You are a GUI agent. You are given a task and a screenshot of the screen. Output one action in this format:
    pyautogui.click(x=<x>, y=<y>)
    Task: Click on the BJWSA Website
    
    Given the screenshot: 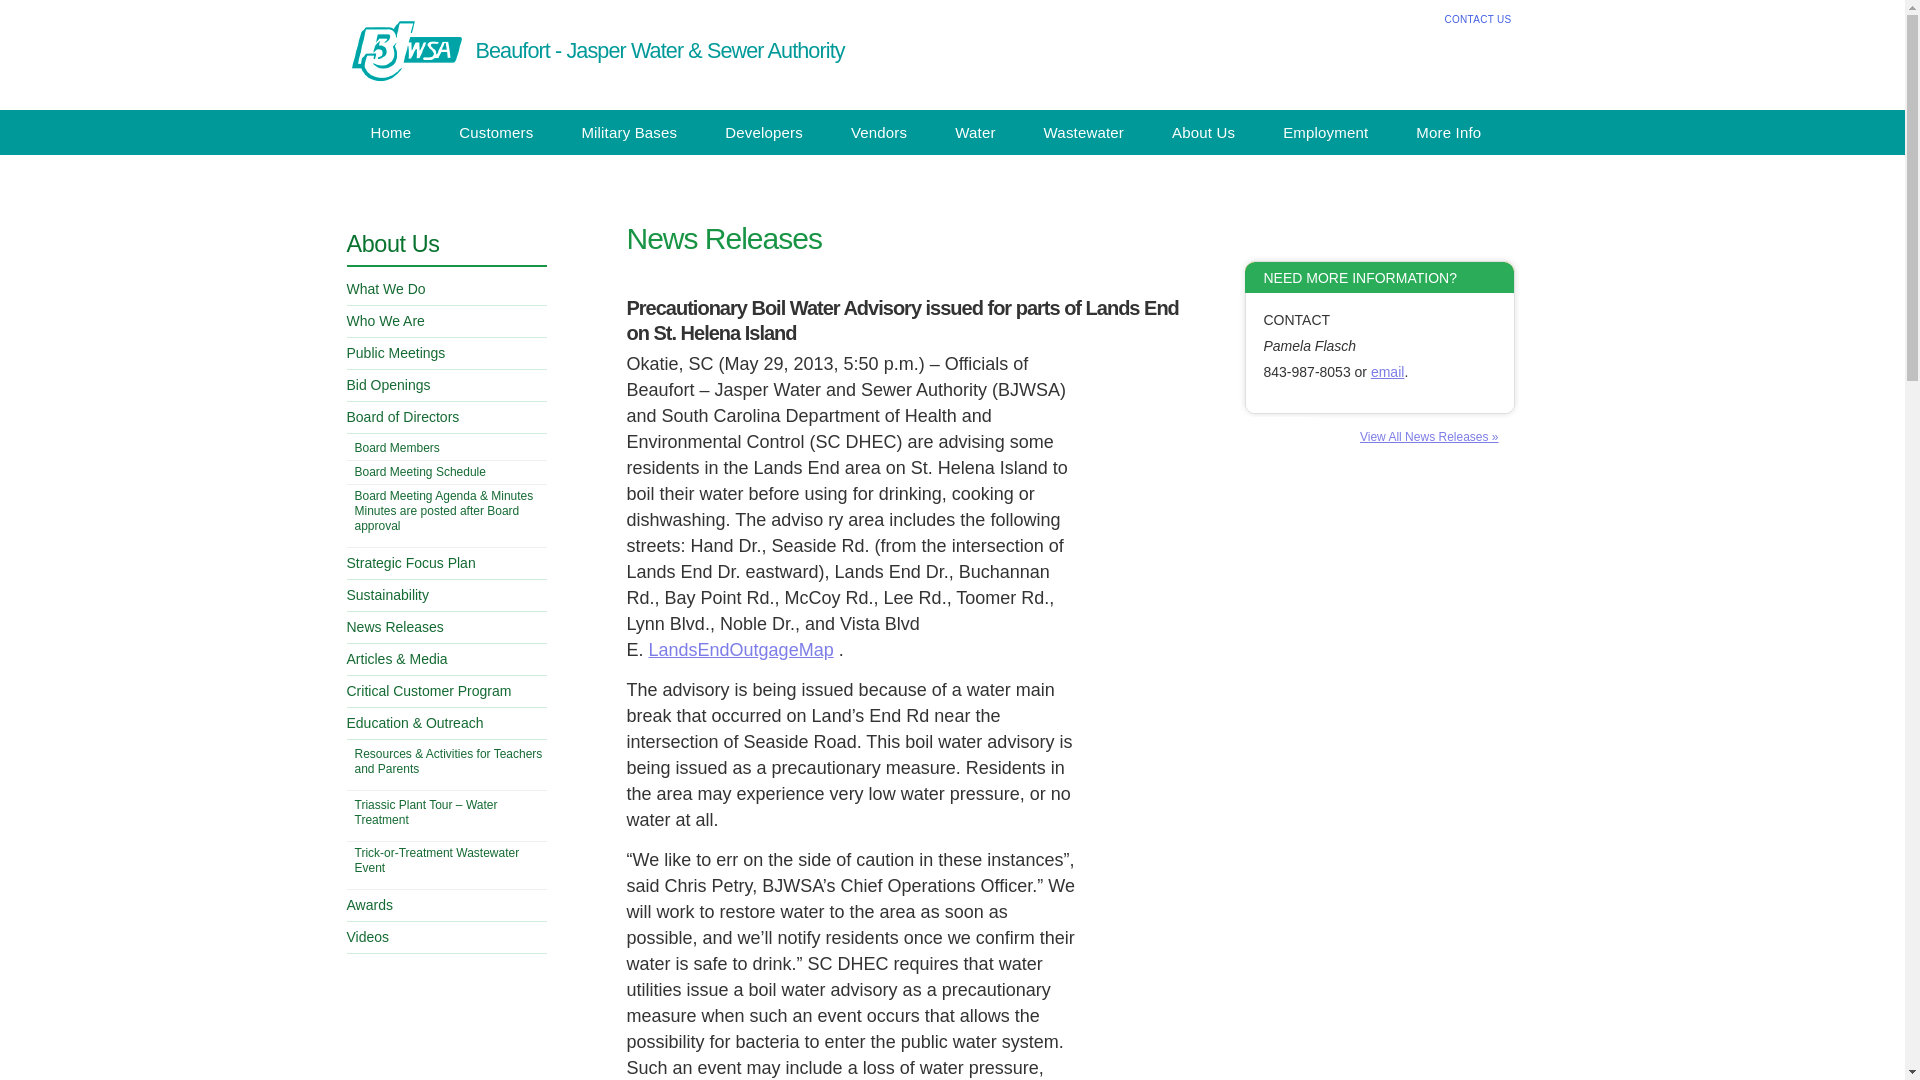 What is the action you would take?
    pyautogui.click(x=404, y=51)
    